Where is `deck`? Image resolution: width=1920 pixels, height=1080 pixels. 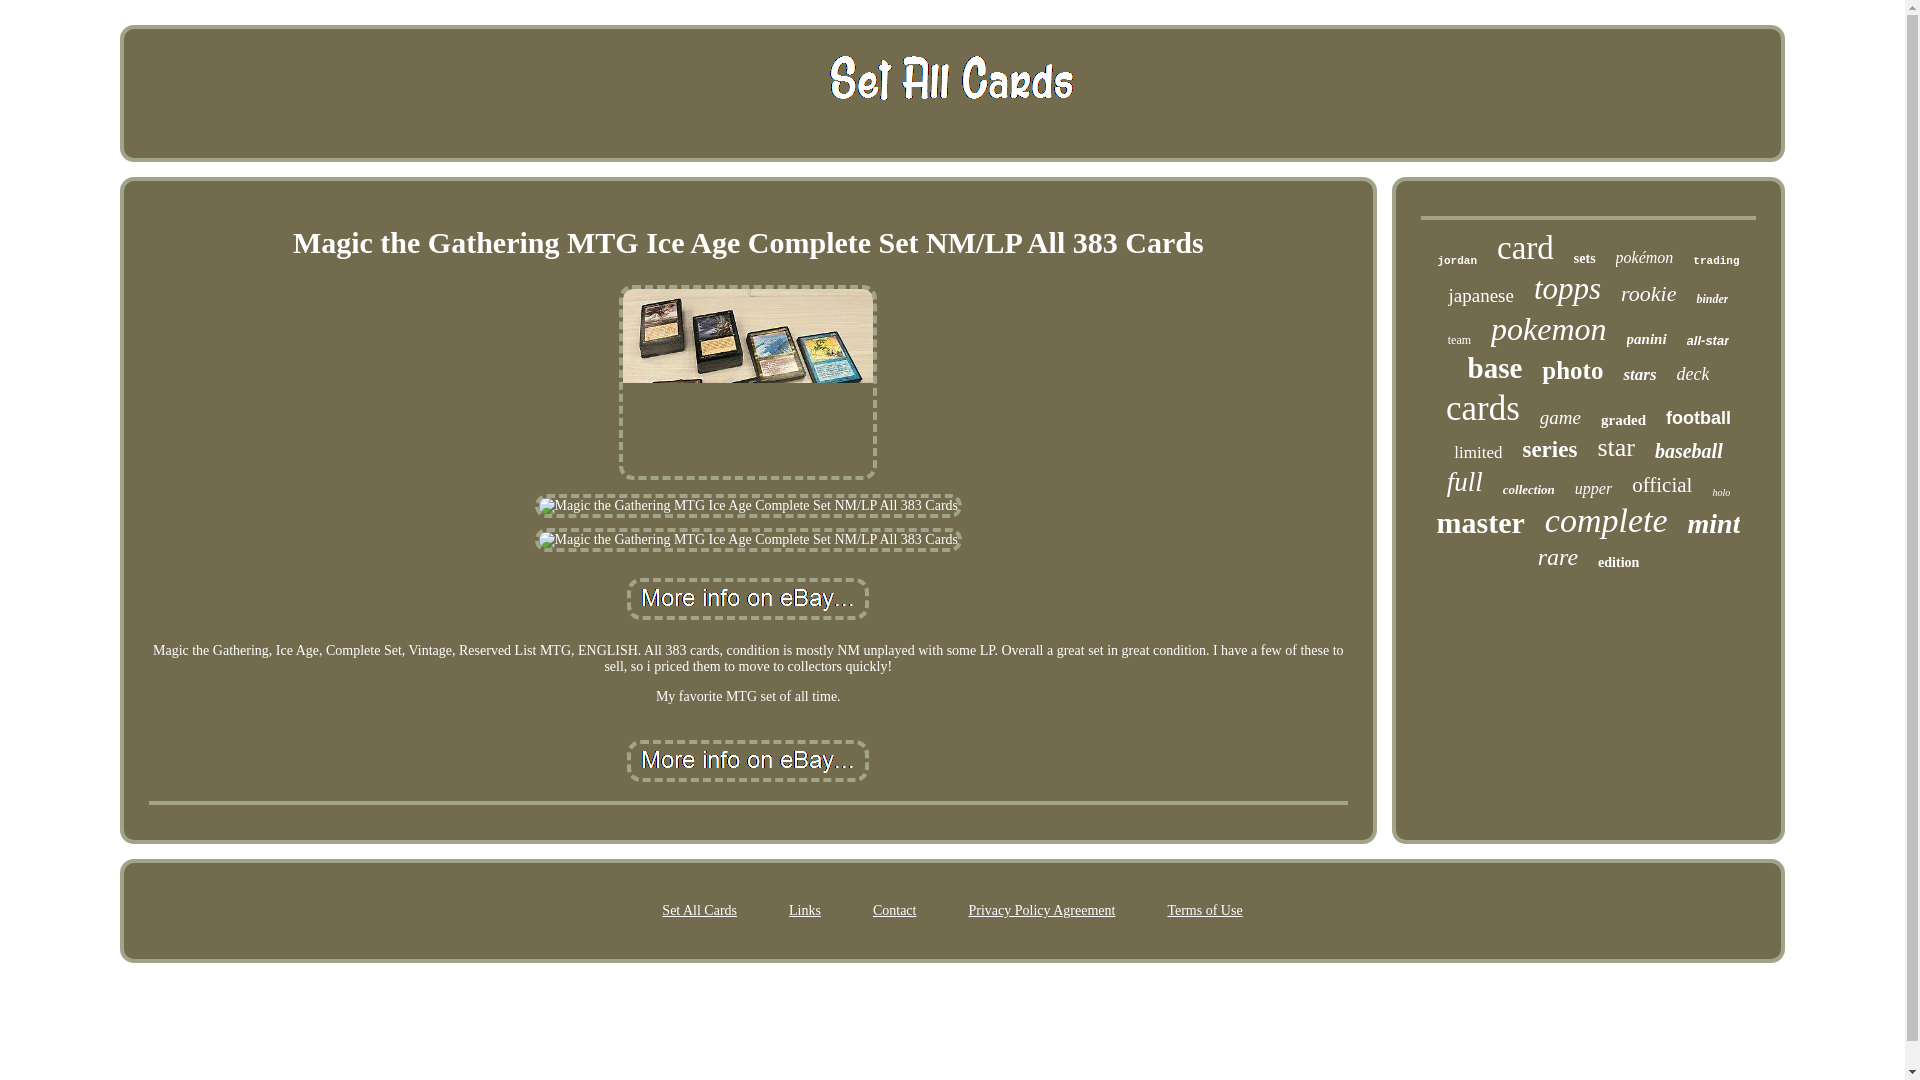 deck is located at coordinates (1693, 374).